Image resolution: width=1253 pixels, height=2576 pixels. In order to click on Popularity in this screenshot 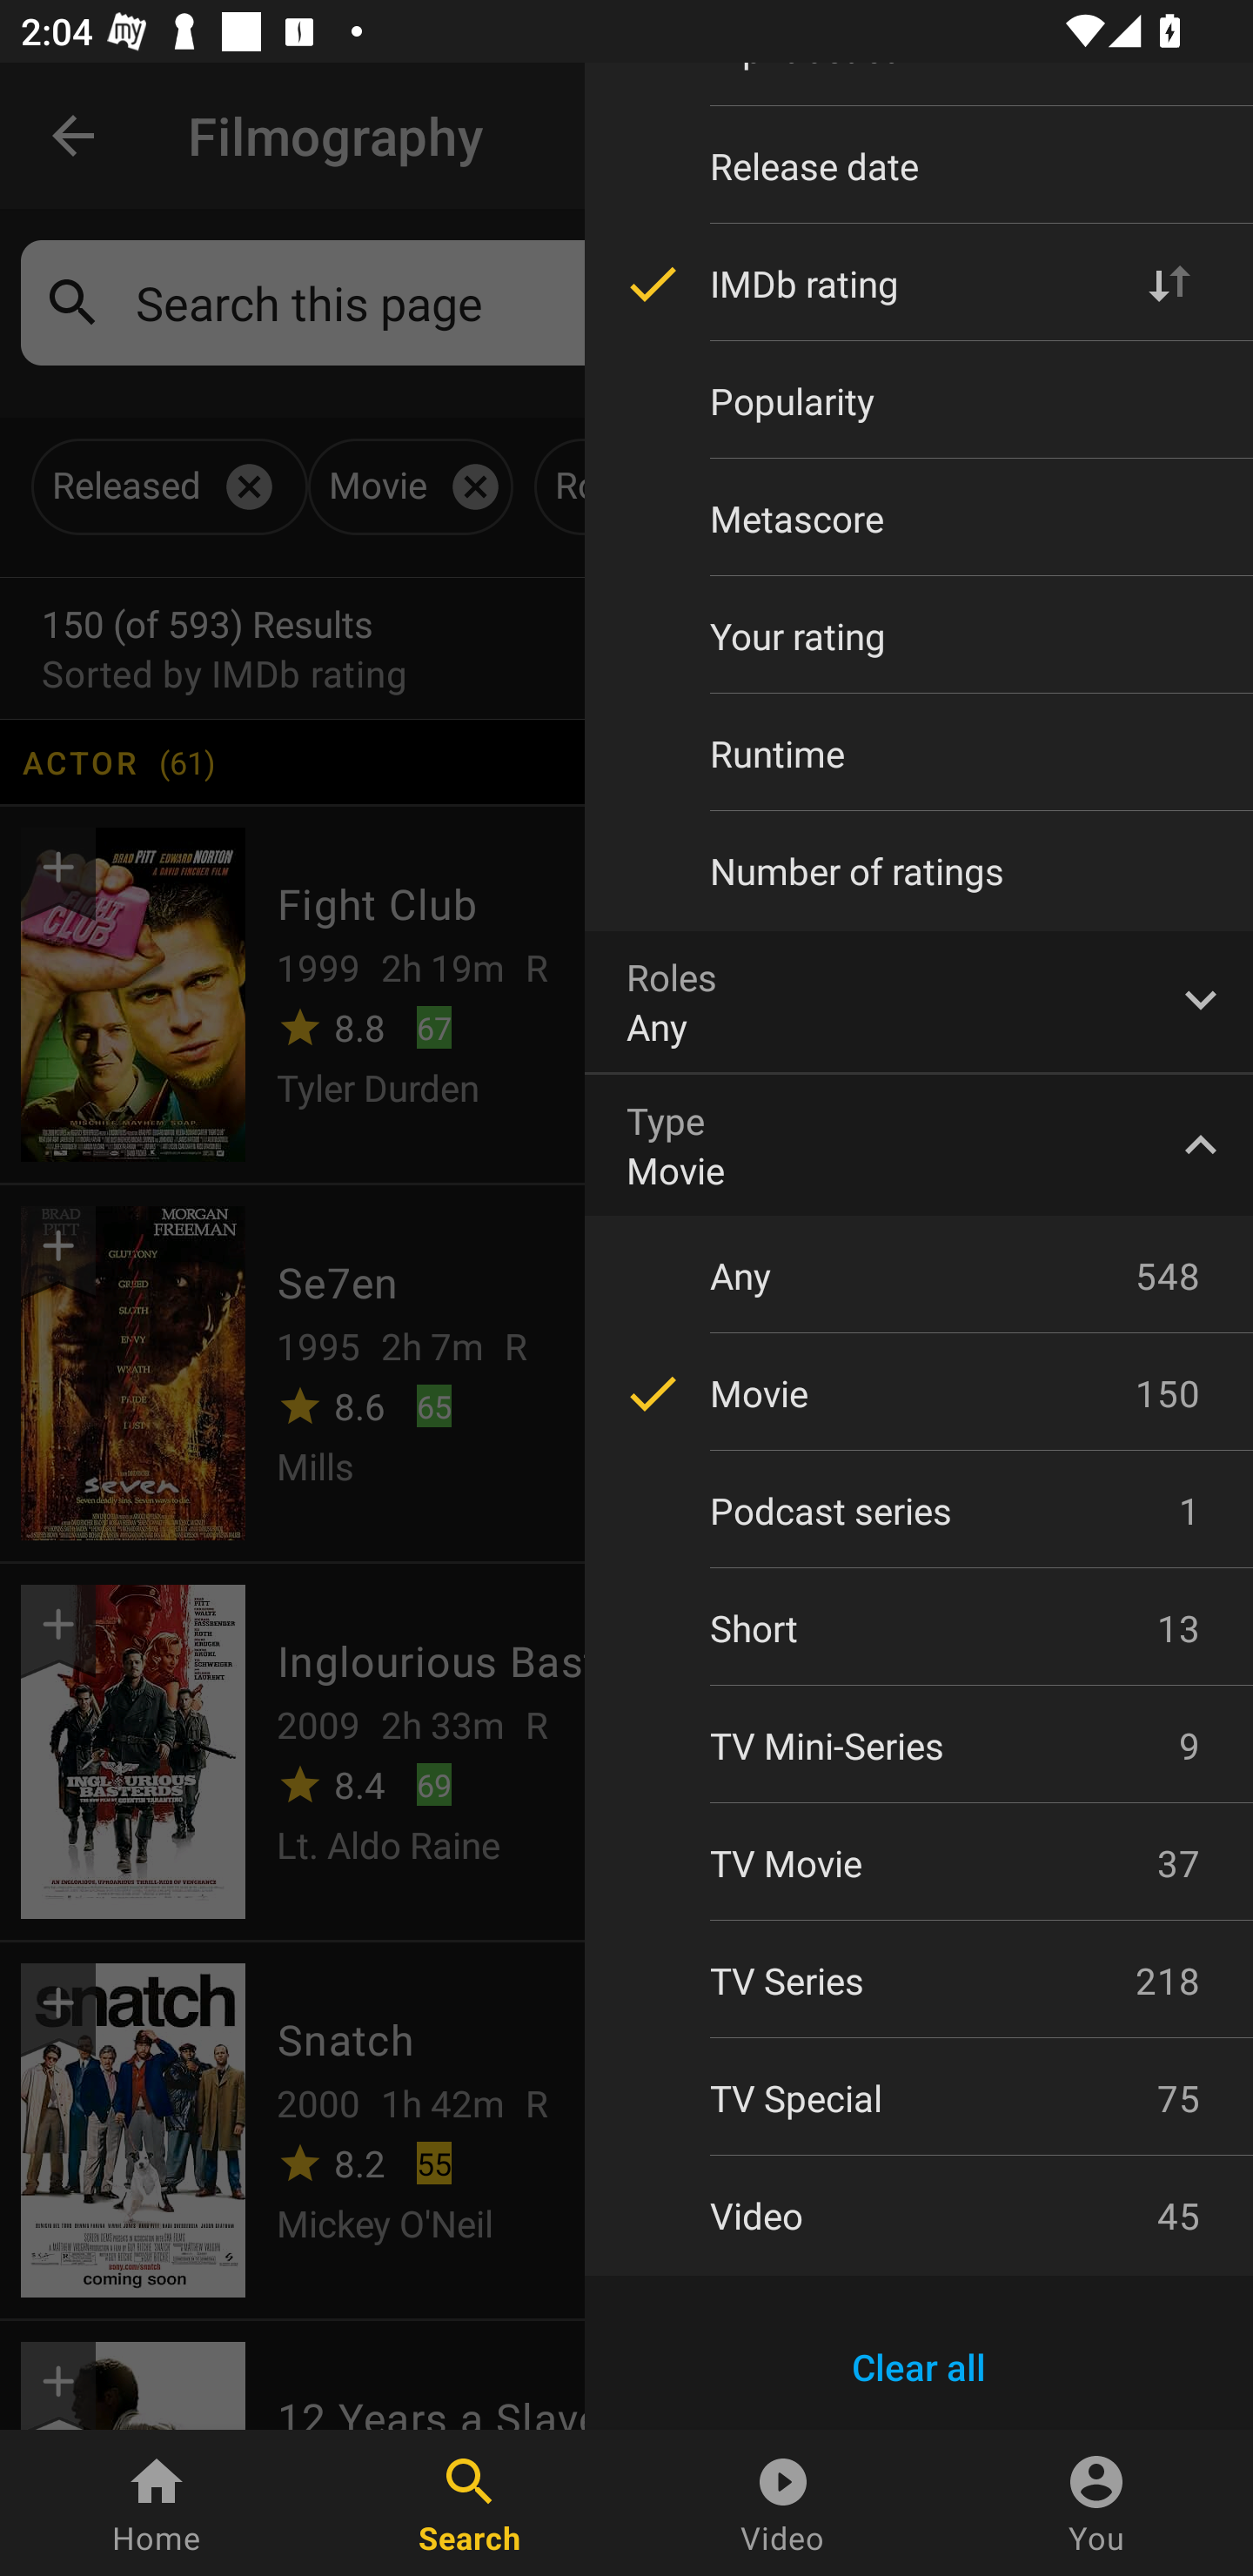, I will do `click(919, 400)`.